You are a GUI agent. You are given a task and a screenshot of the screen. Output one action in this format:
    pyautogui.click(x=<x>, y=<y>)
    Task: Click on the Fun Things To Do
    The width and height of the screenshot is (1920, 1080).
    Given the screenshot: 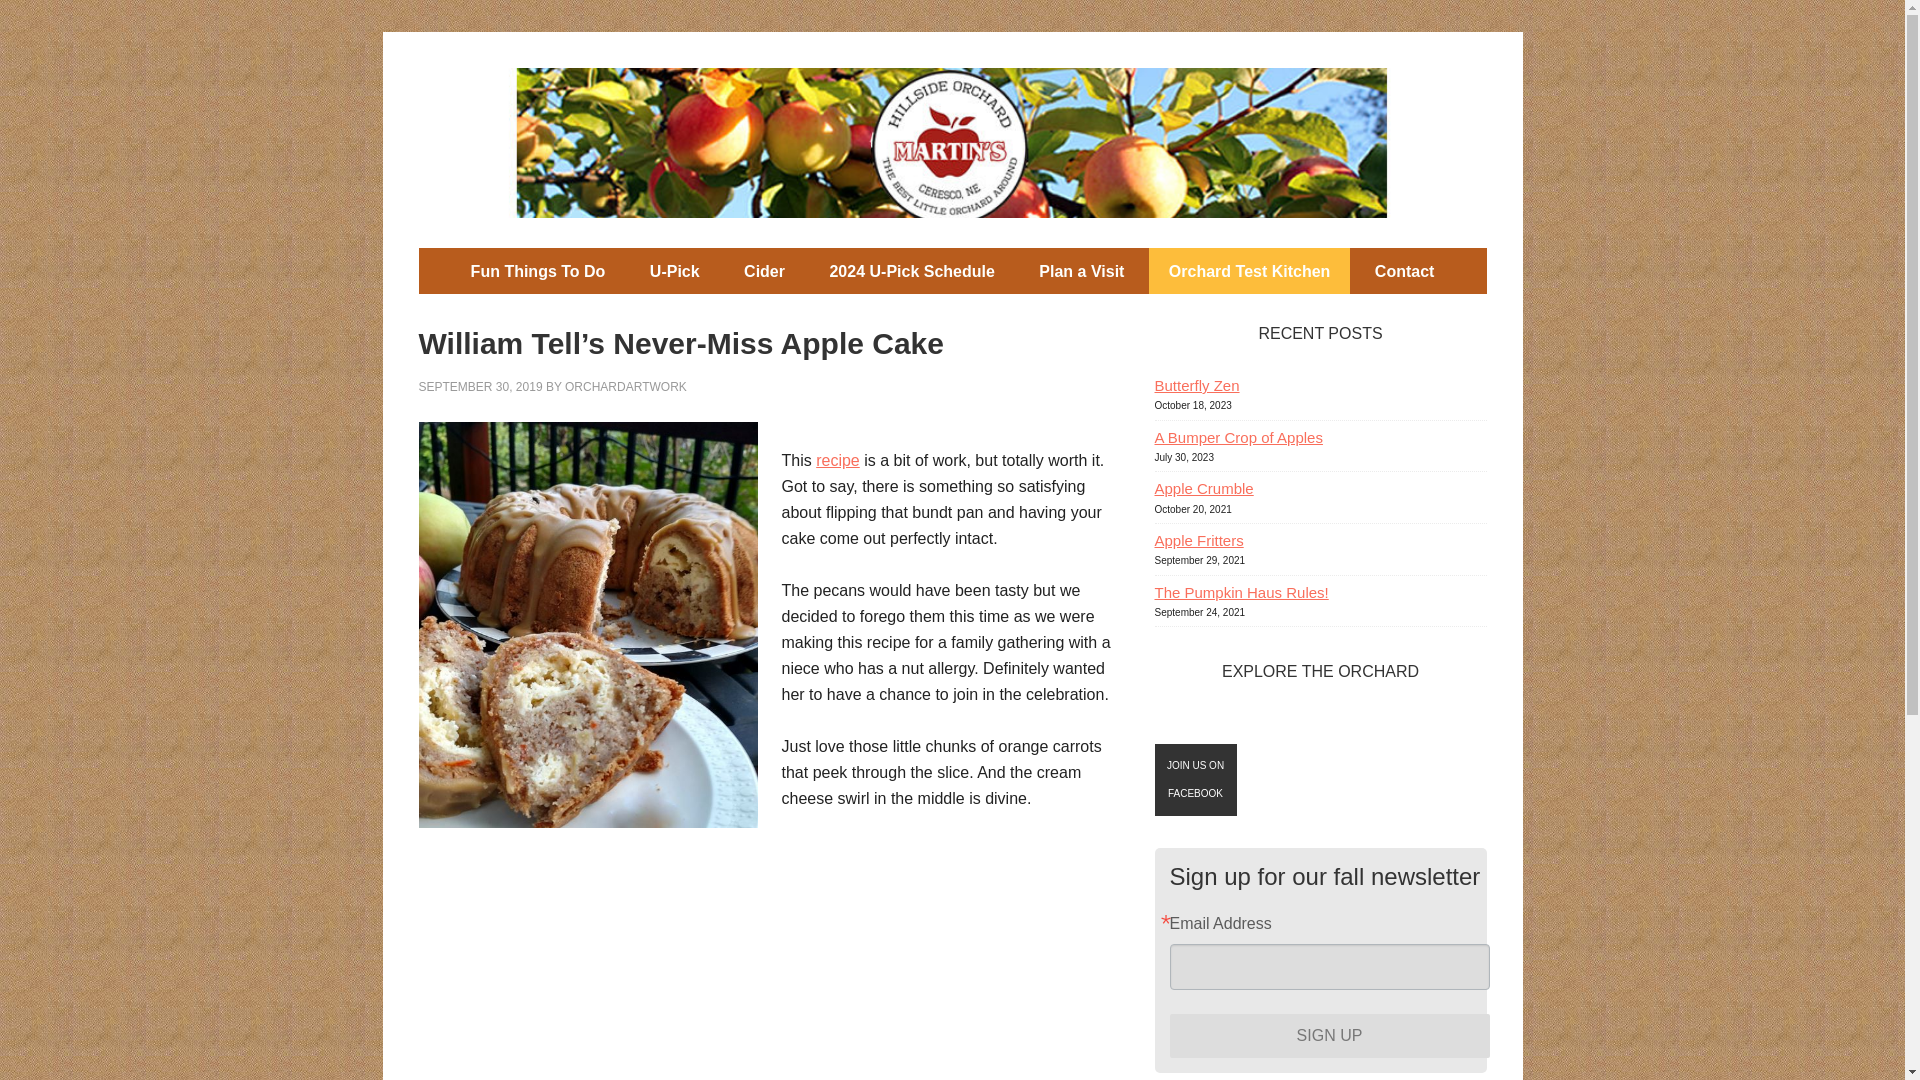 What is the action you would take?
    pyautogui.click(x=538, y=270)
    